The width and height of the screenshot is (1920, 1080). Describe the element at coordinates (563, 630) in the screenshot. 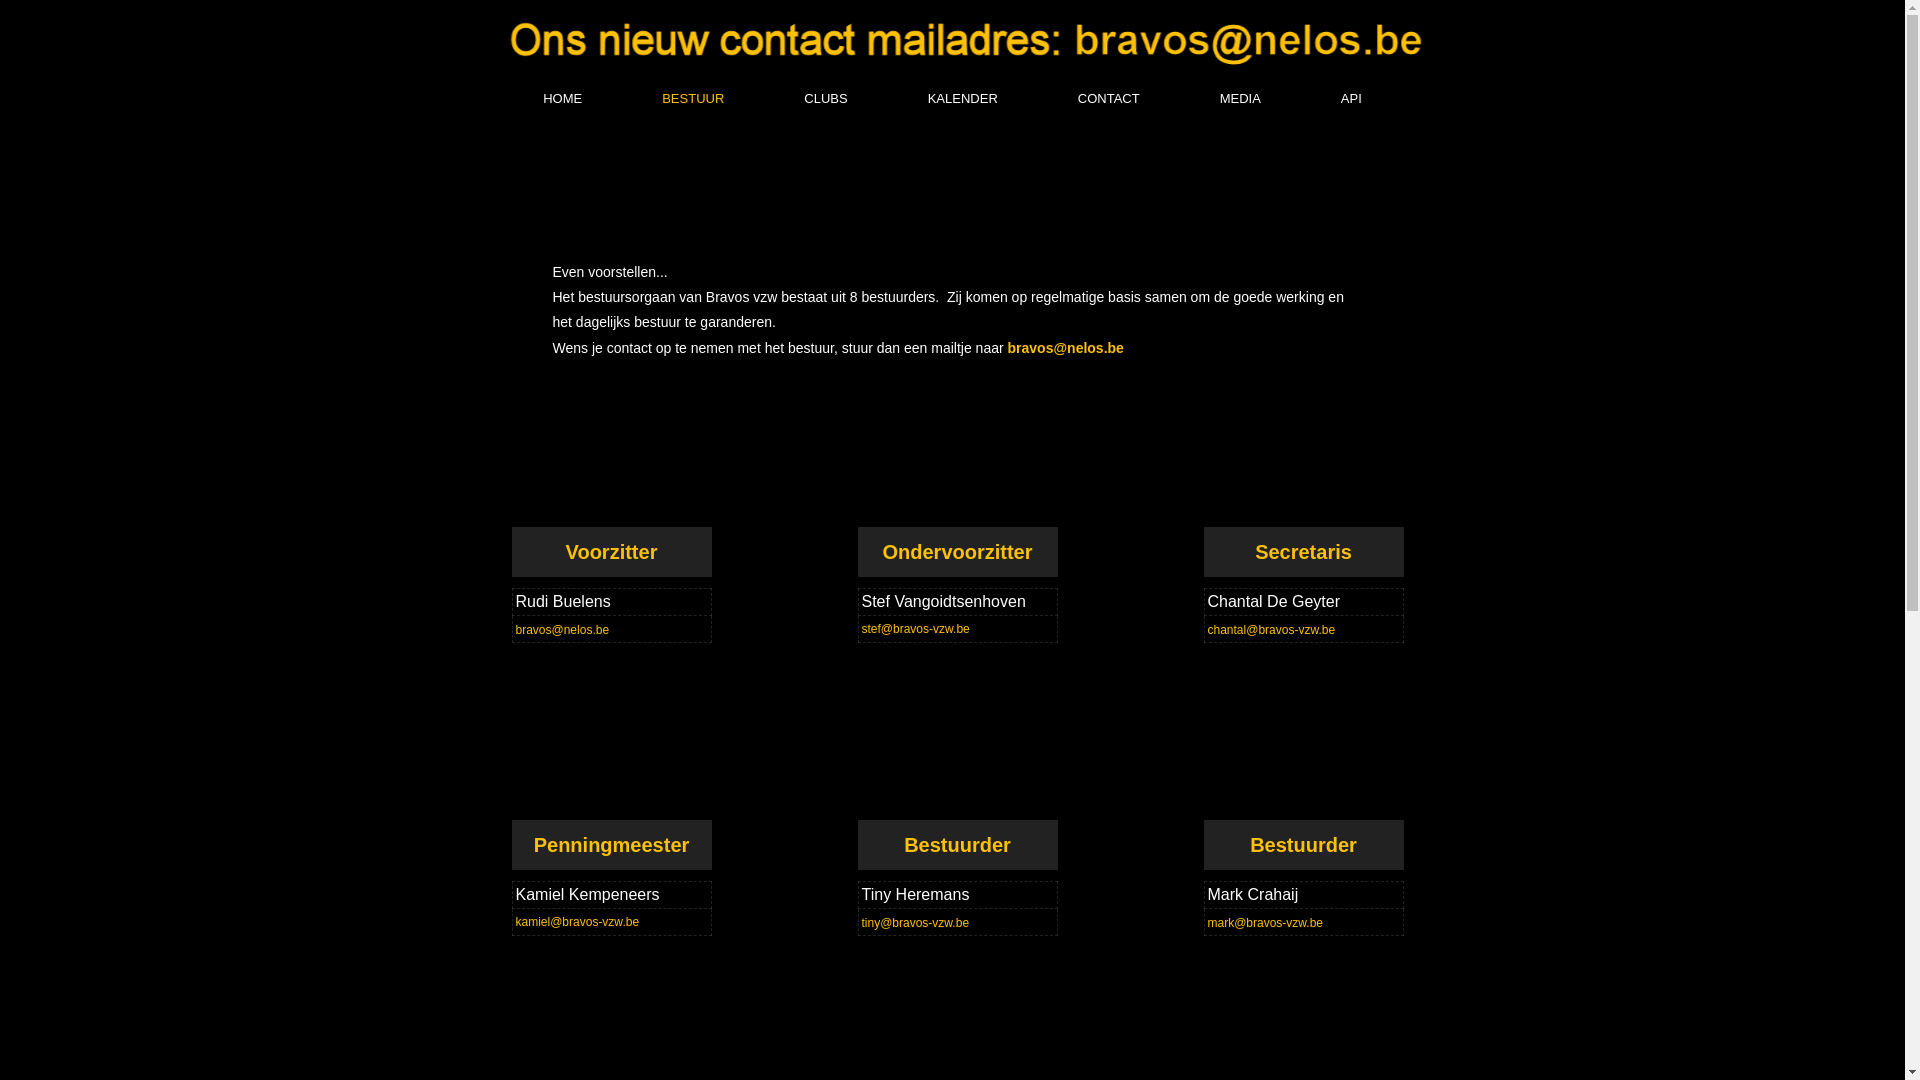

I see `bravos@nelos.be` at that location.